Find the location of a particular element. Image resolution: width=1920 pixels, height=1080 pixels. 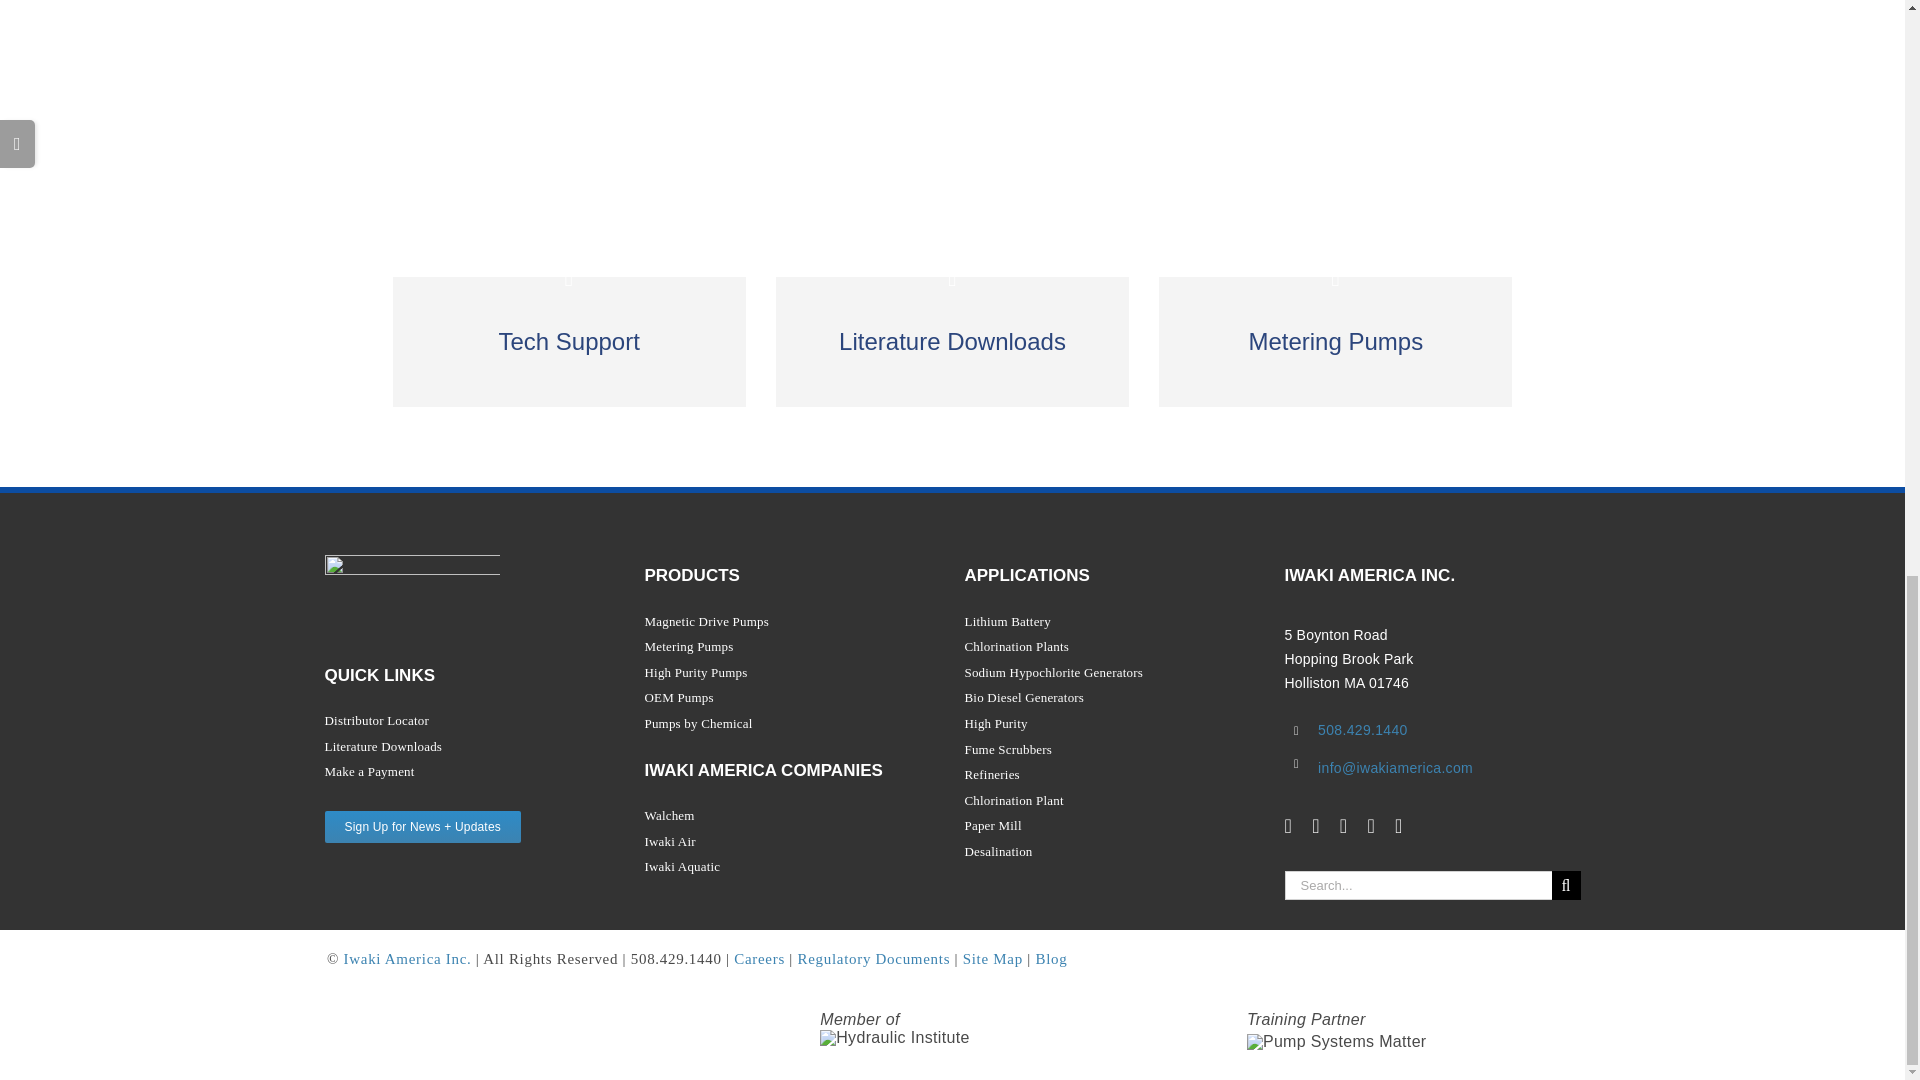

LKN Chart is located at coordinates (412, 588).